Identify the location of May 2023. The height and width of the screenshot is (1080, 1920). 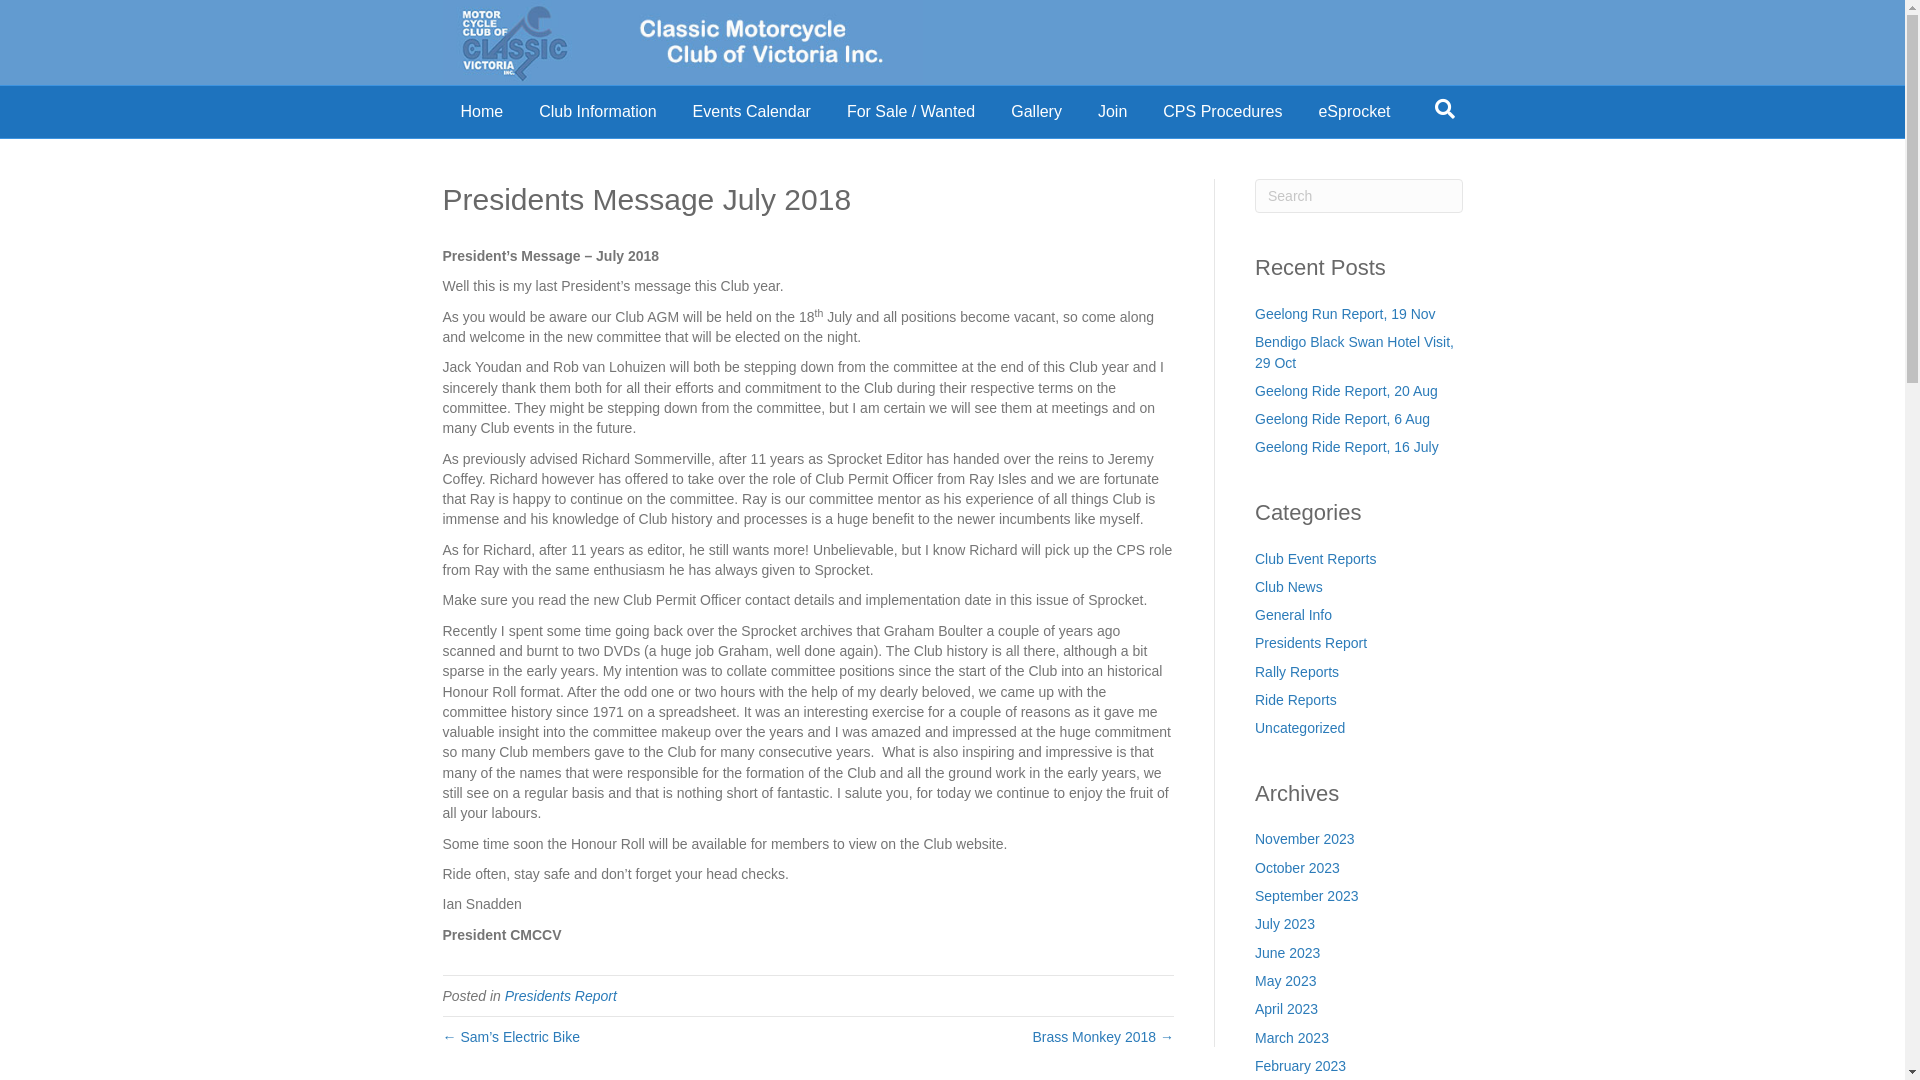
(1286, 981).